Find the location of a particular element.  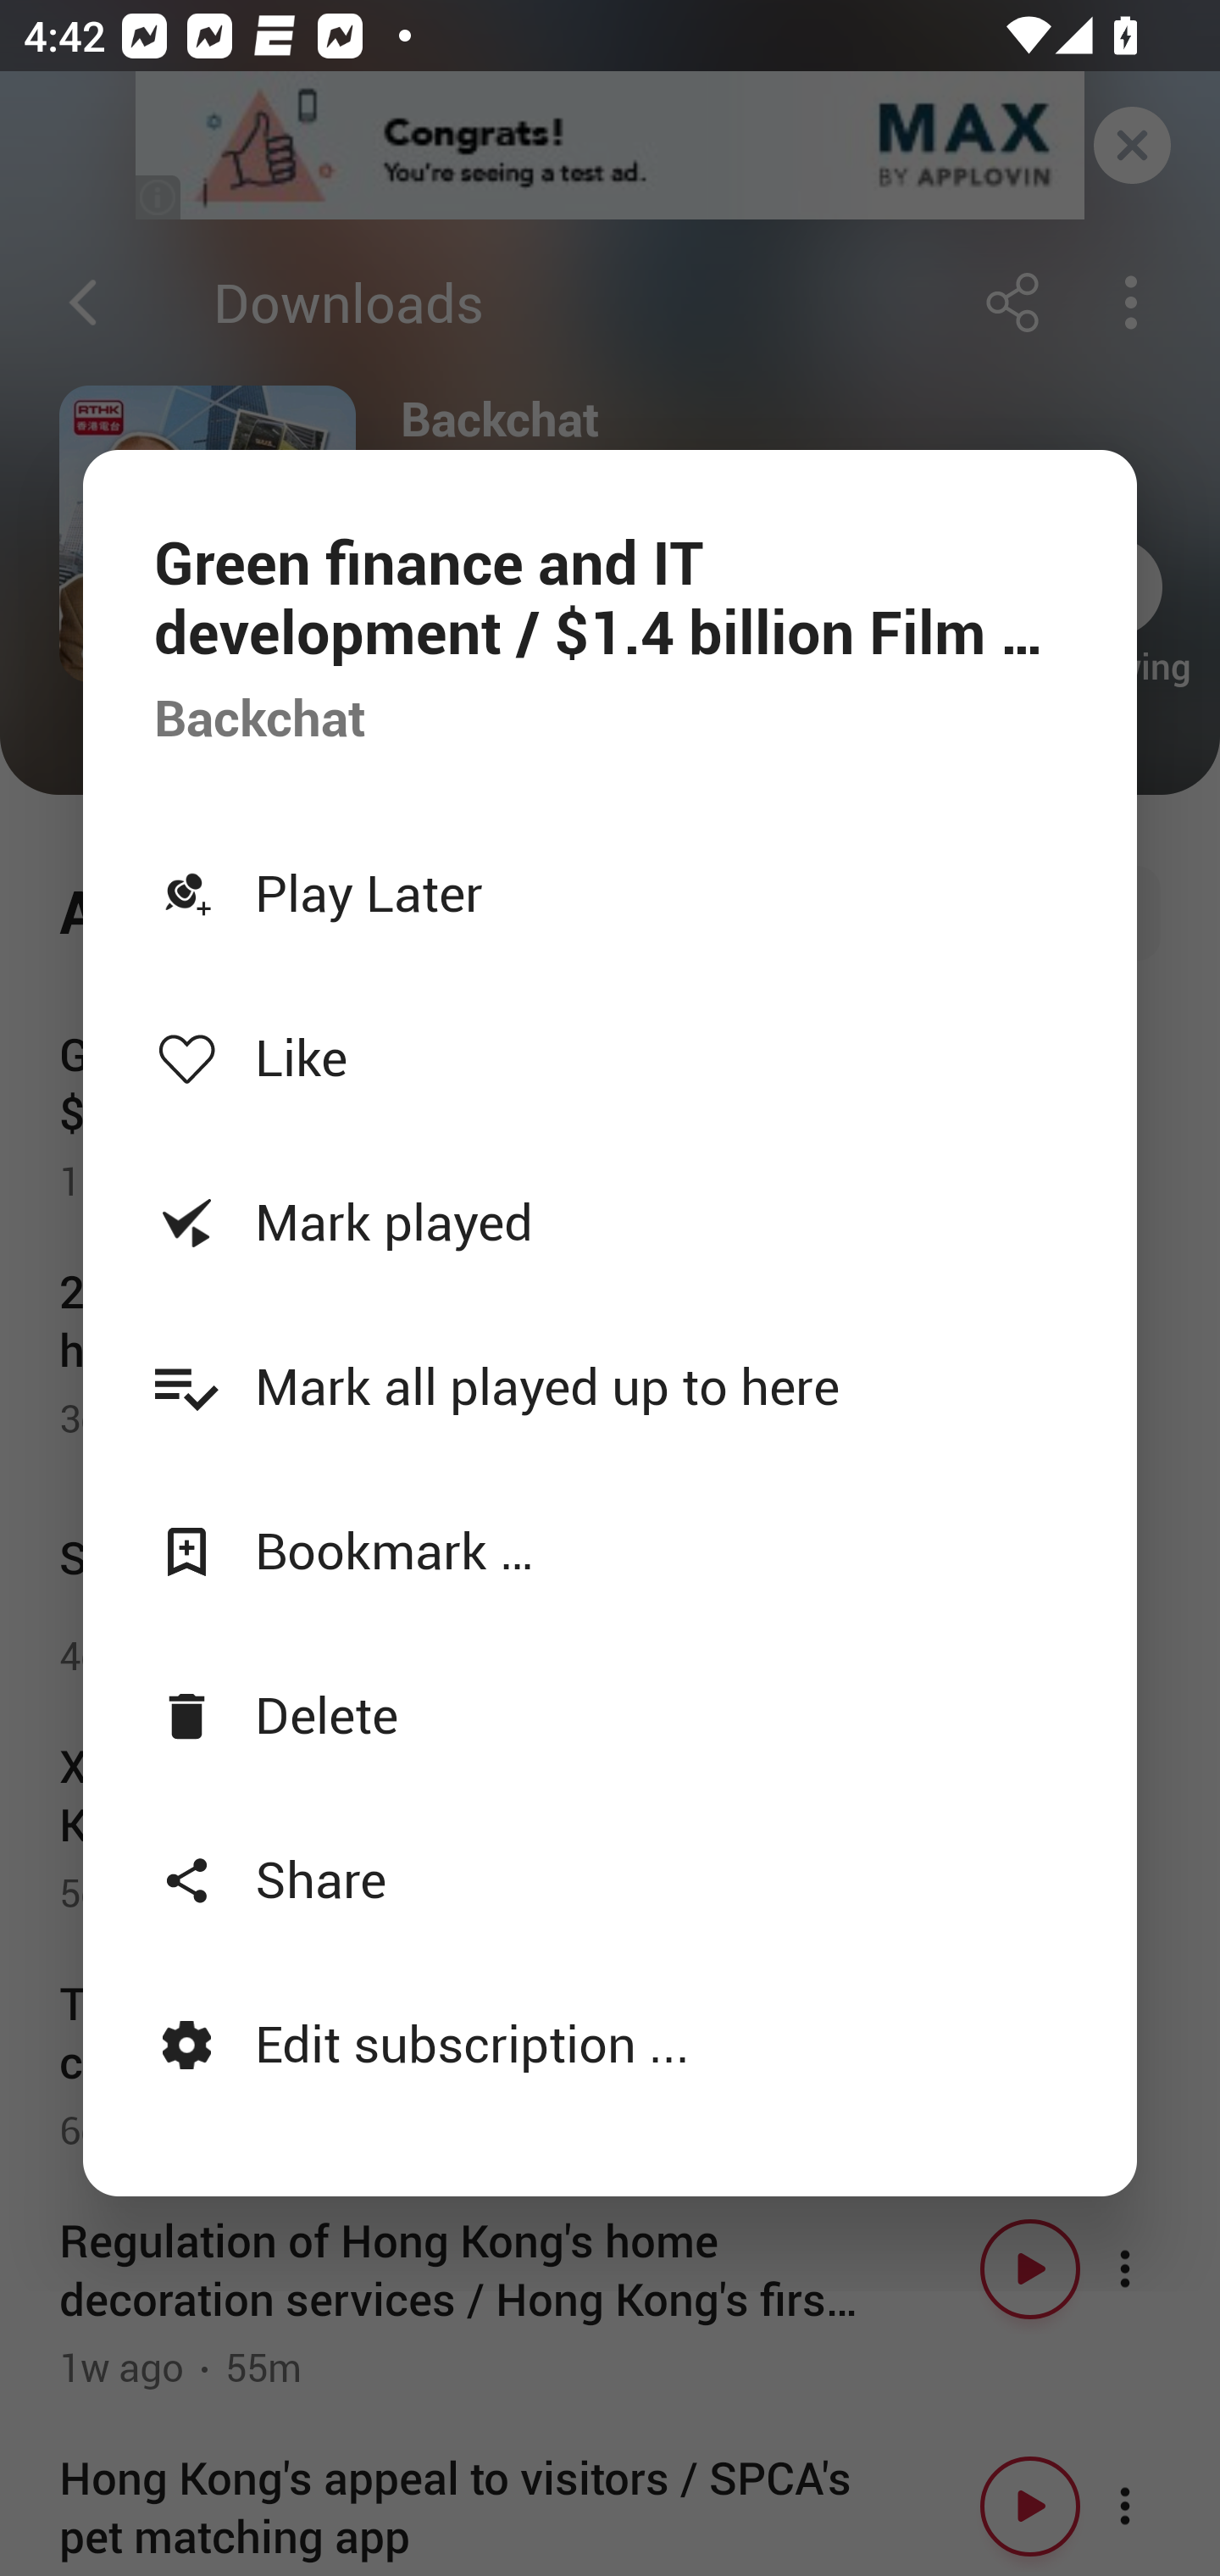

Delete is located at coordinates (610, 1713).